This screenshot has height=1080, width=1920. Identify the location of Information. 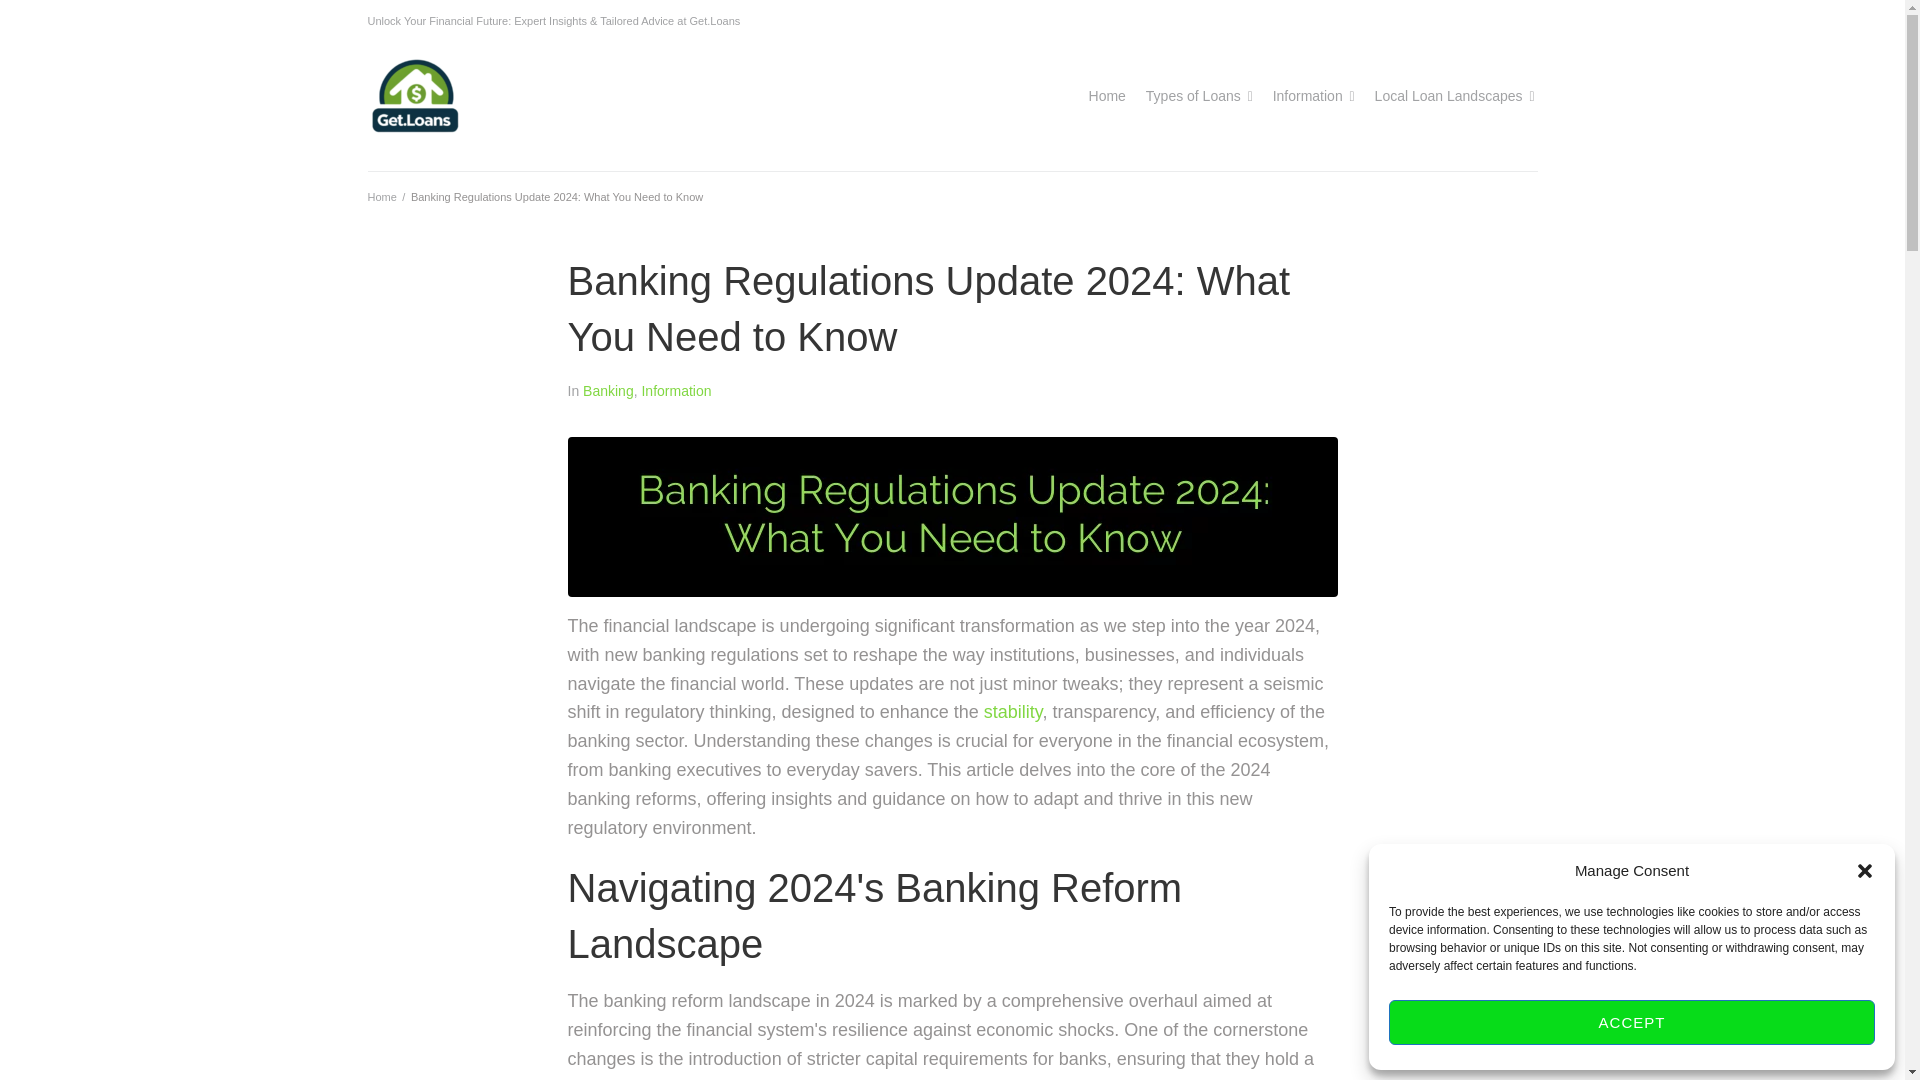
(1307, 96).